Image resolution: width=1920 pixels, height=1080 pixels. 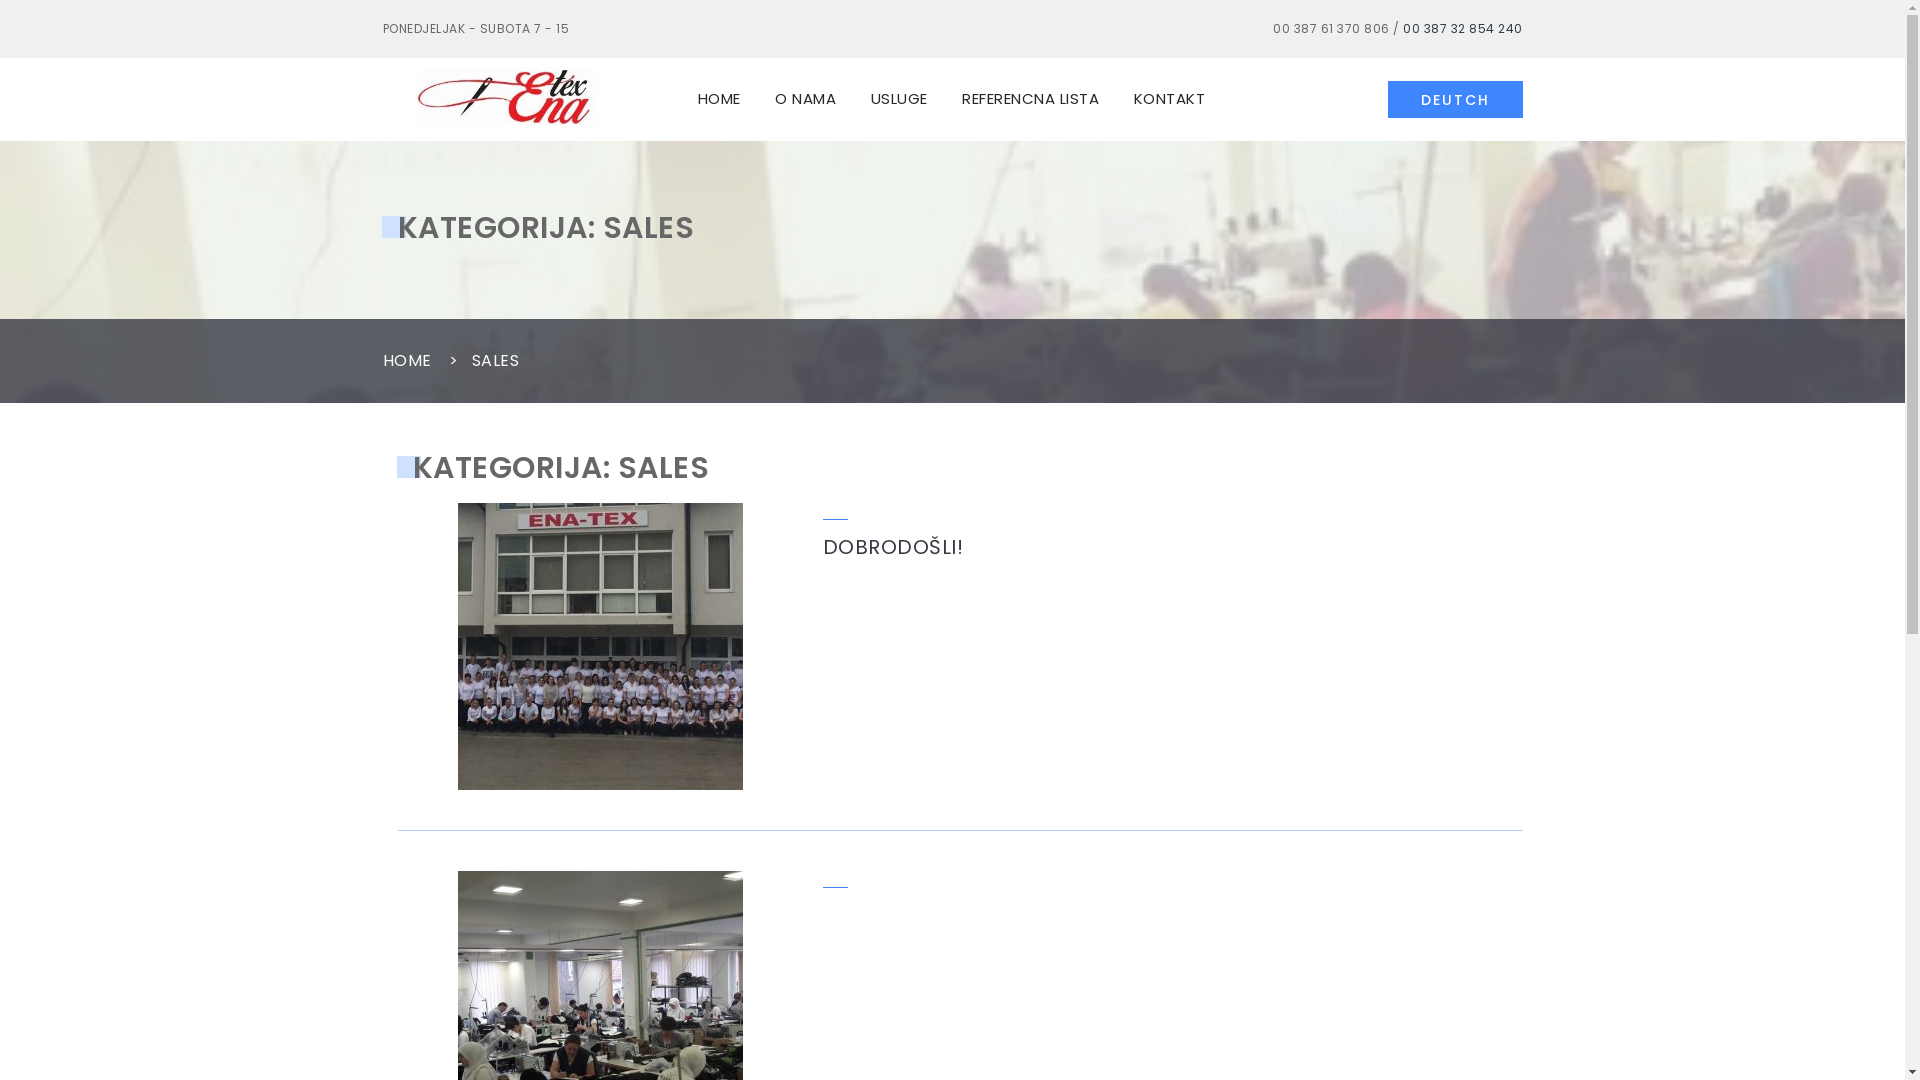 I want to click on KONTAKT, so click(x=1169, y=100).